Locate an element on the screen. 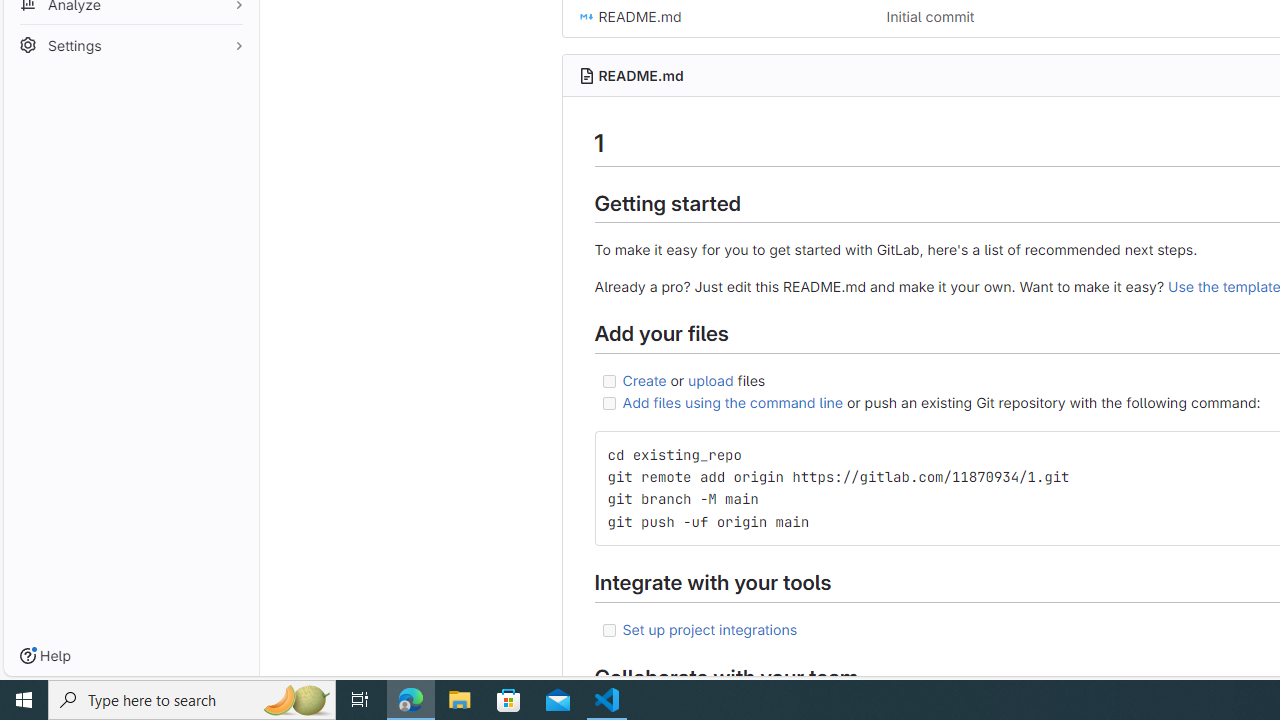 This screenshot has height=720, width=1280. Add files using the command line is located at coordinates (732, 402).